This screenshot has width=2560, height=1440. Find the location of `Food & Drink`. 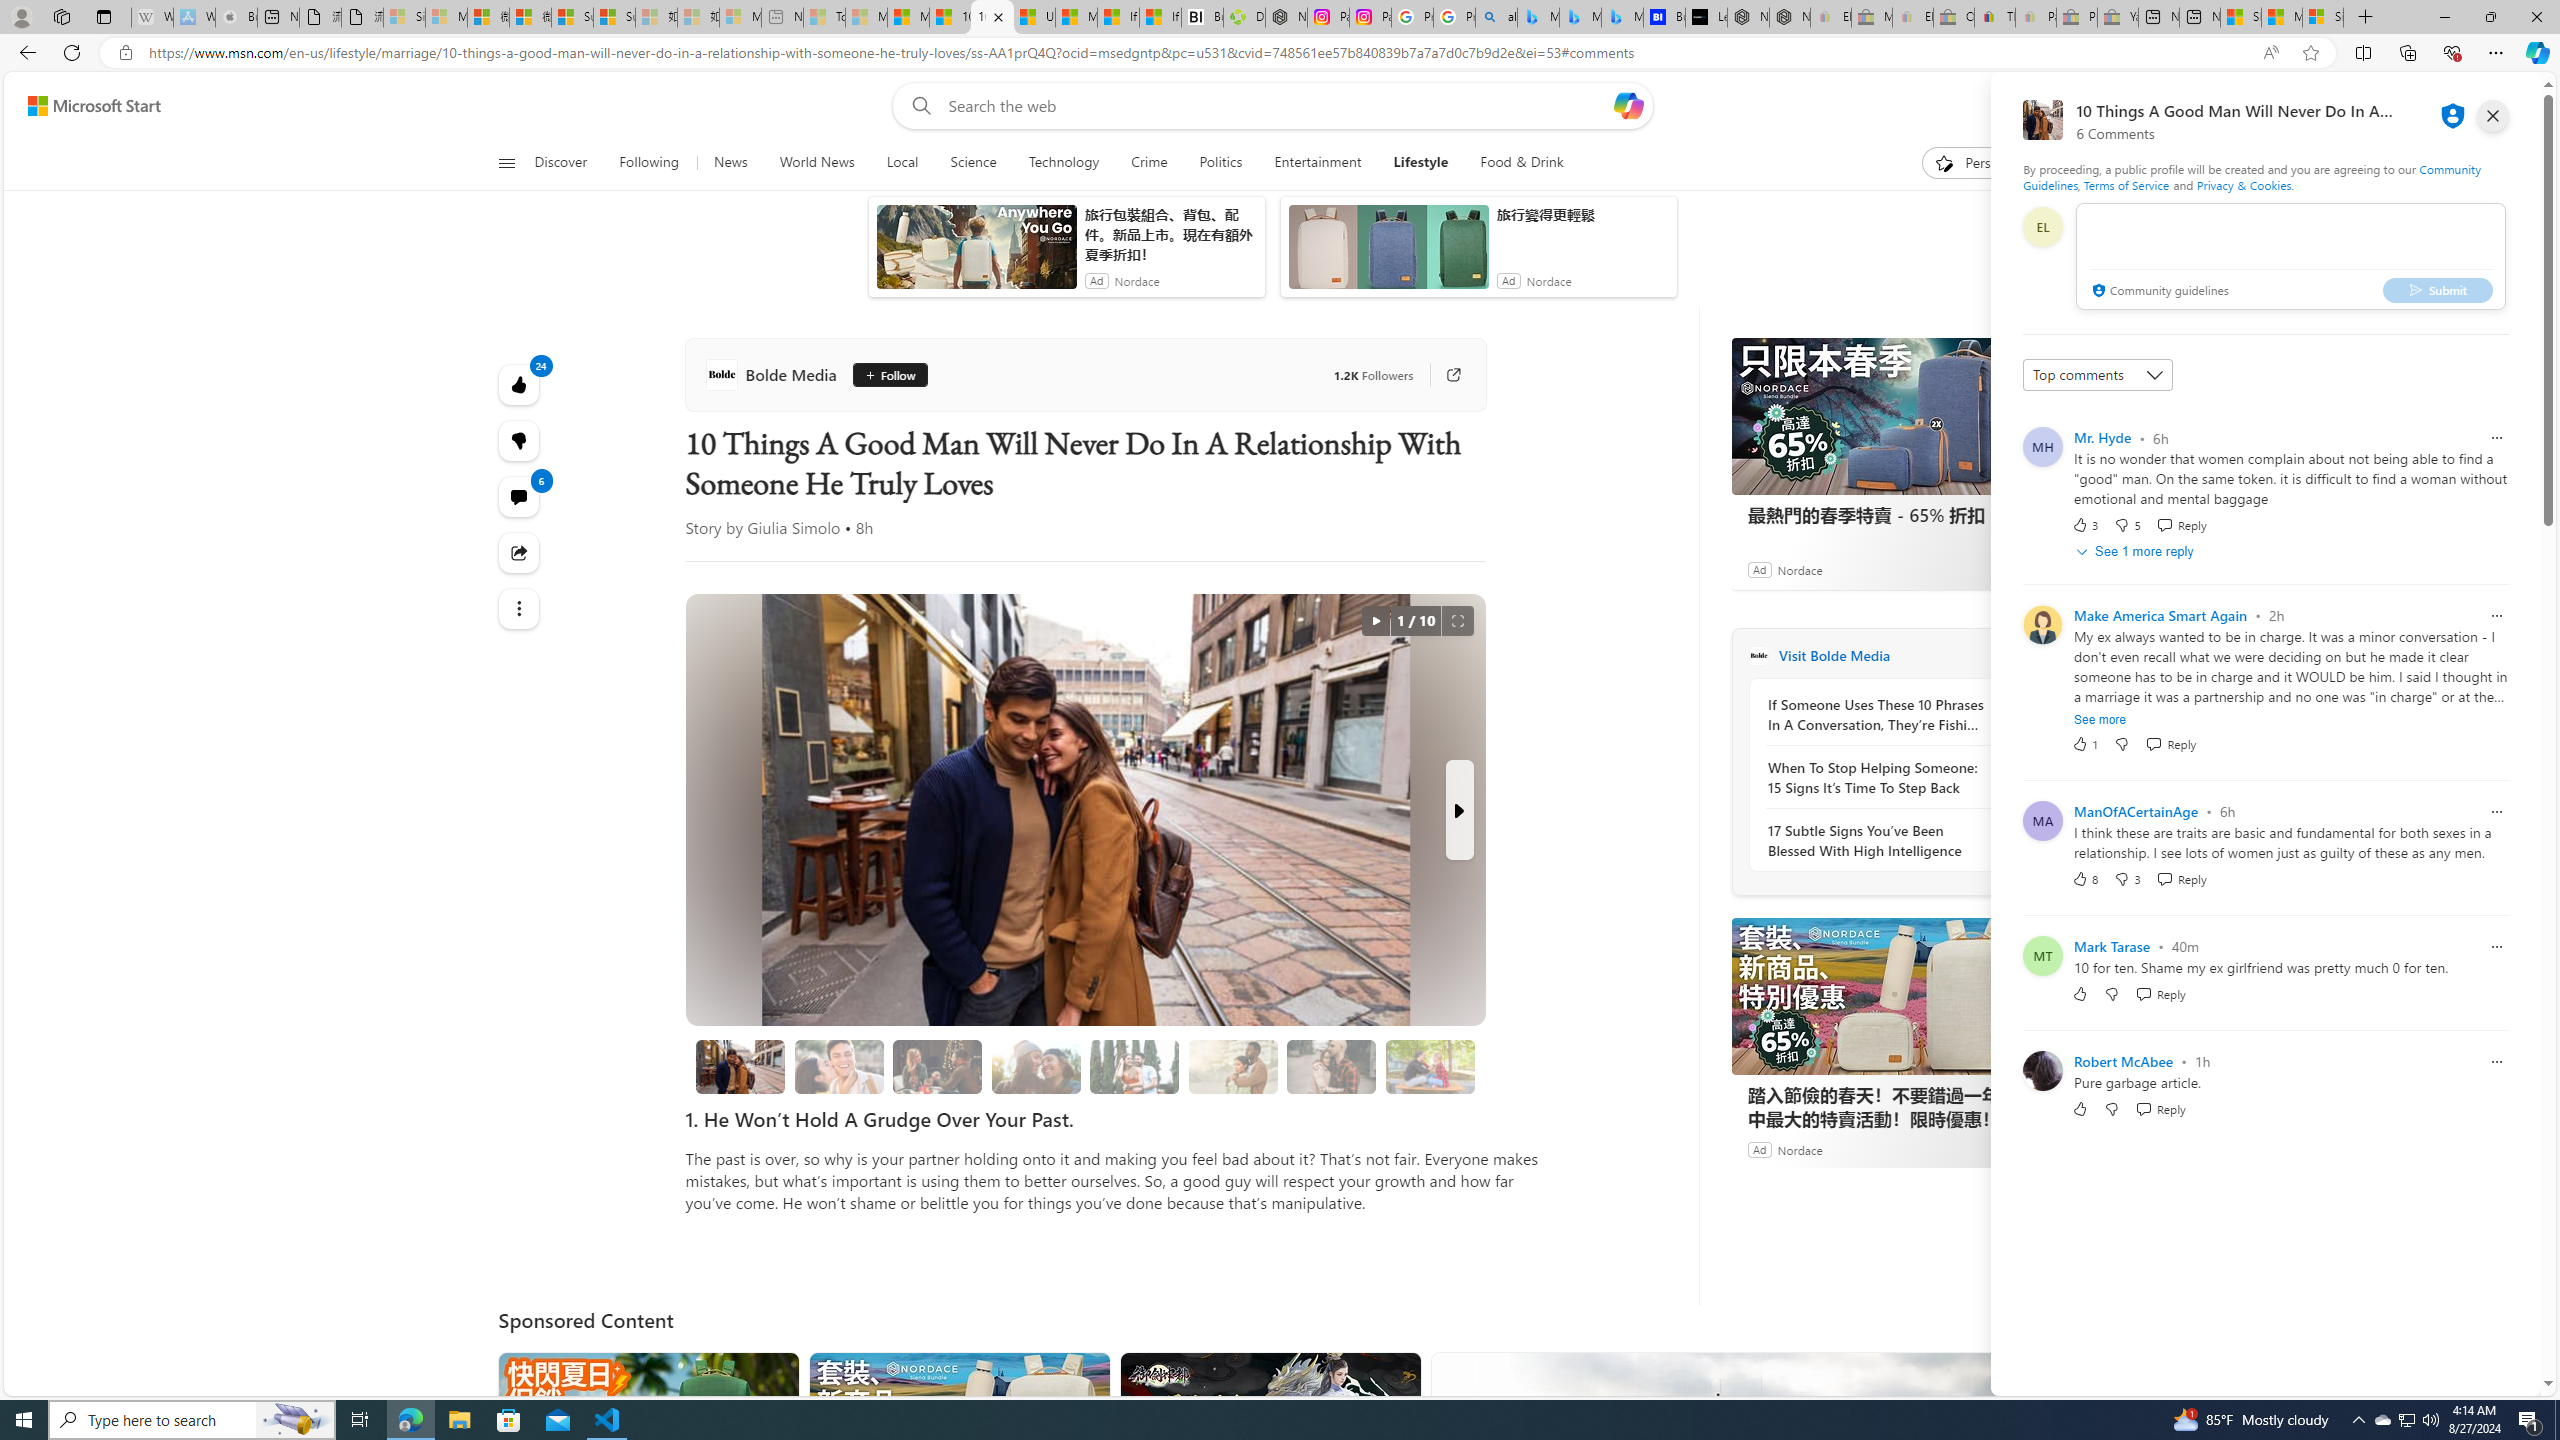

Food & Drink is located at coordinates (1522, 163).